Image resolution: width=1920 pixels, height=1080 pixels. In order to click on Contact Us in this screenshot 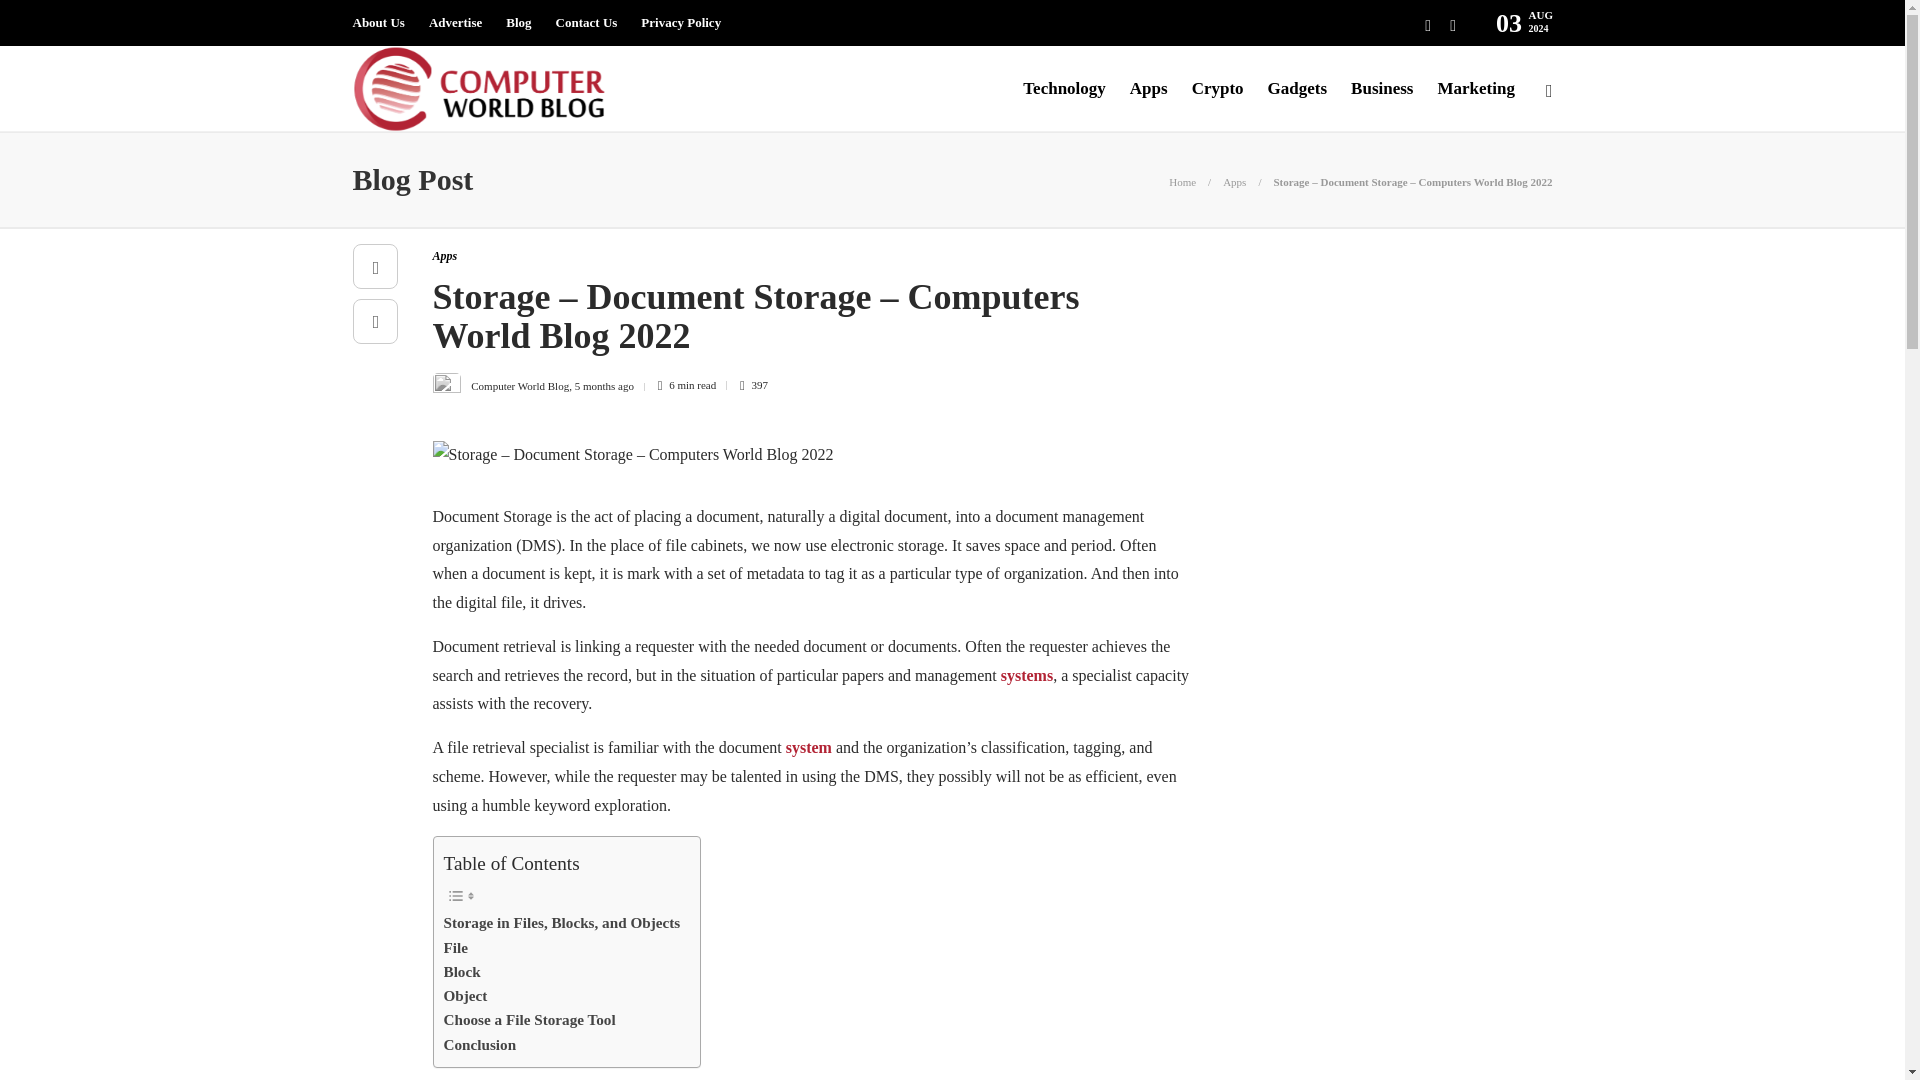, I will do `click(587, 23)`.